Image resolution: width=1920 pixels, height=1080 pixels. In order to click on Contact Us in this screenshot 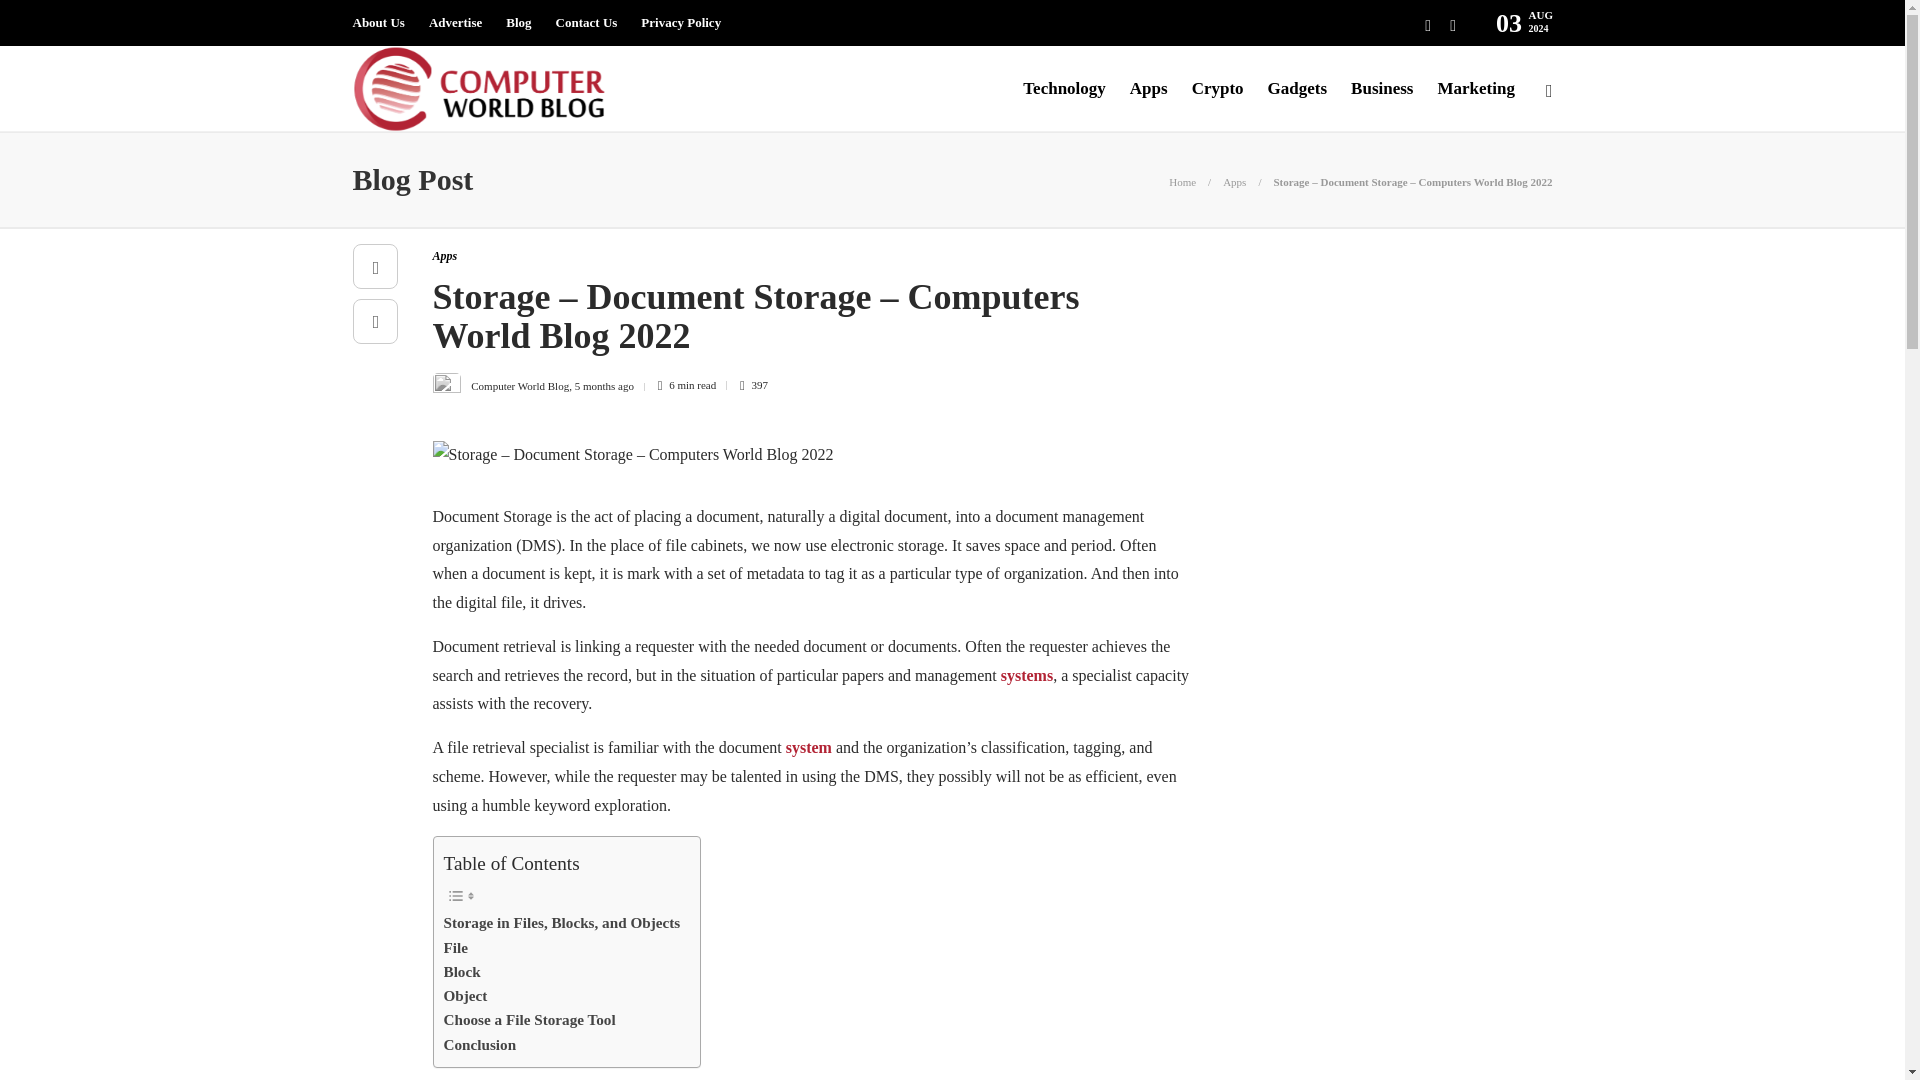, I will do `click(587, 23)`.